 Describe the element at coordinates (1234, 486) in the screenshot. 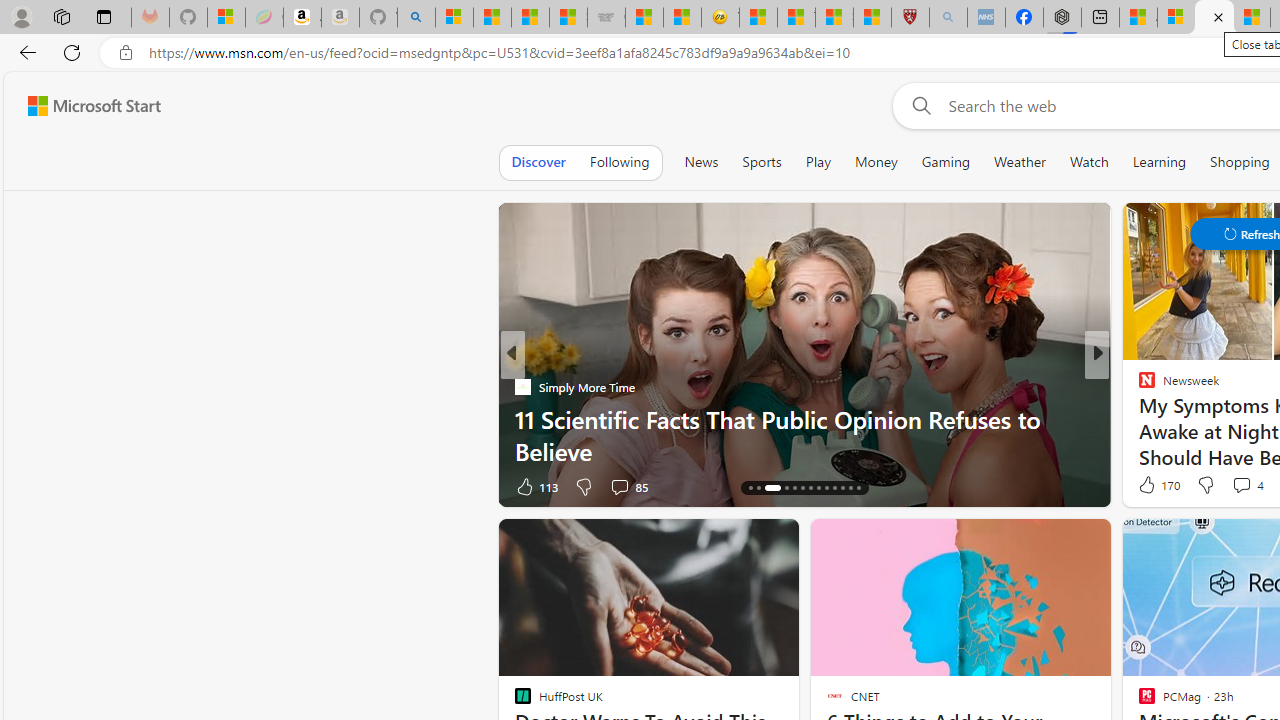

I see `View comments 1 Comment` at that location.